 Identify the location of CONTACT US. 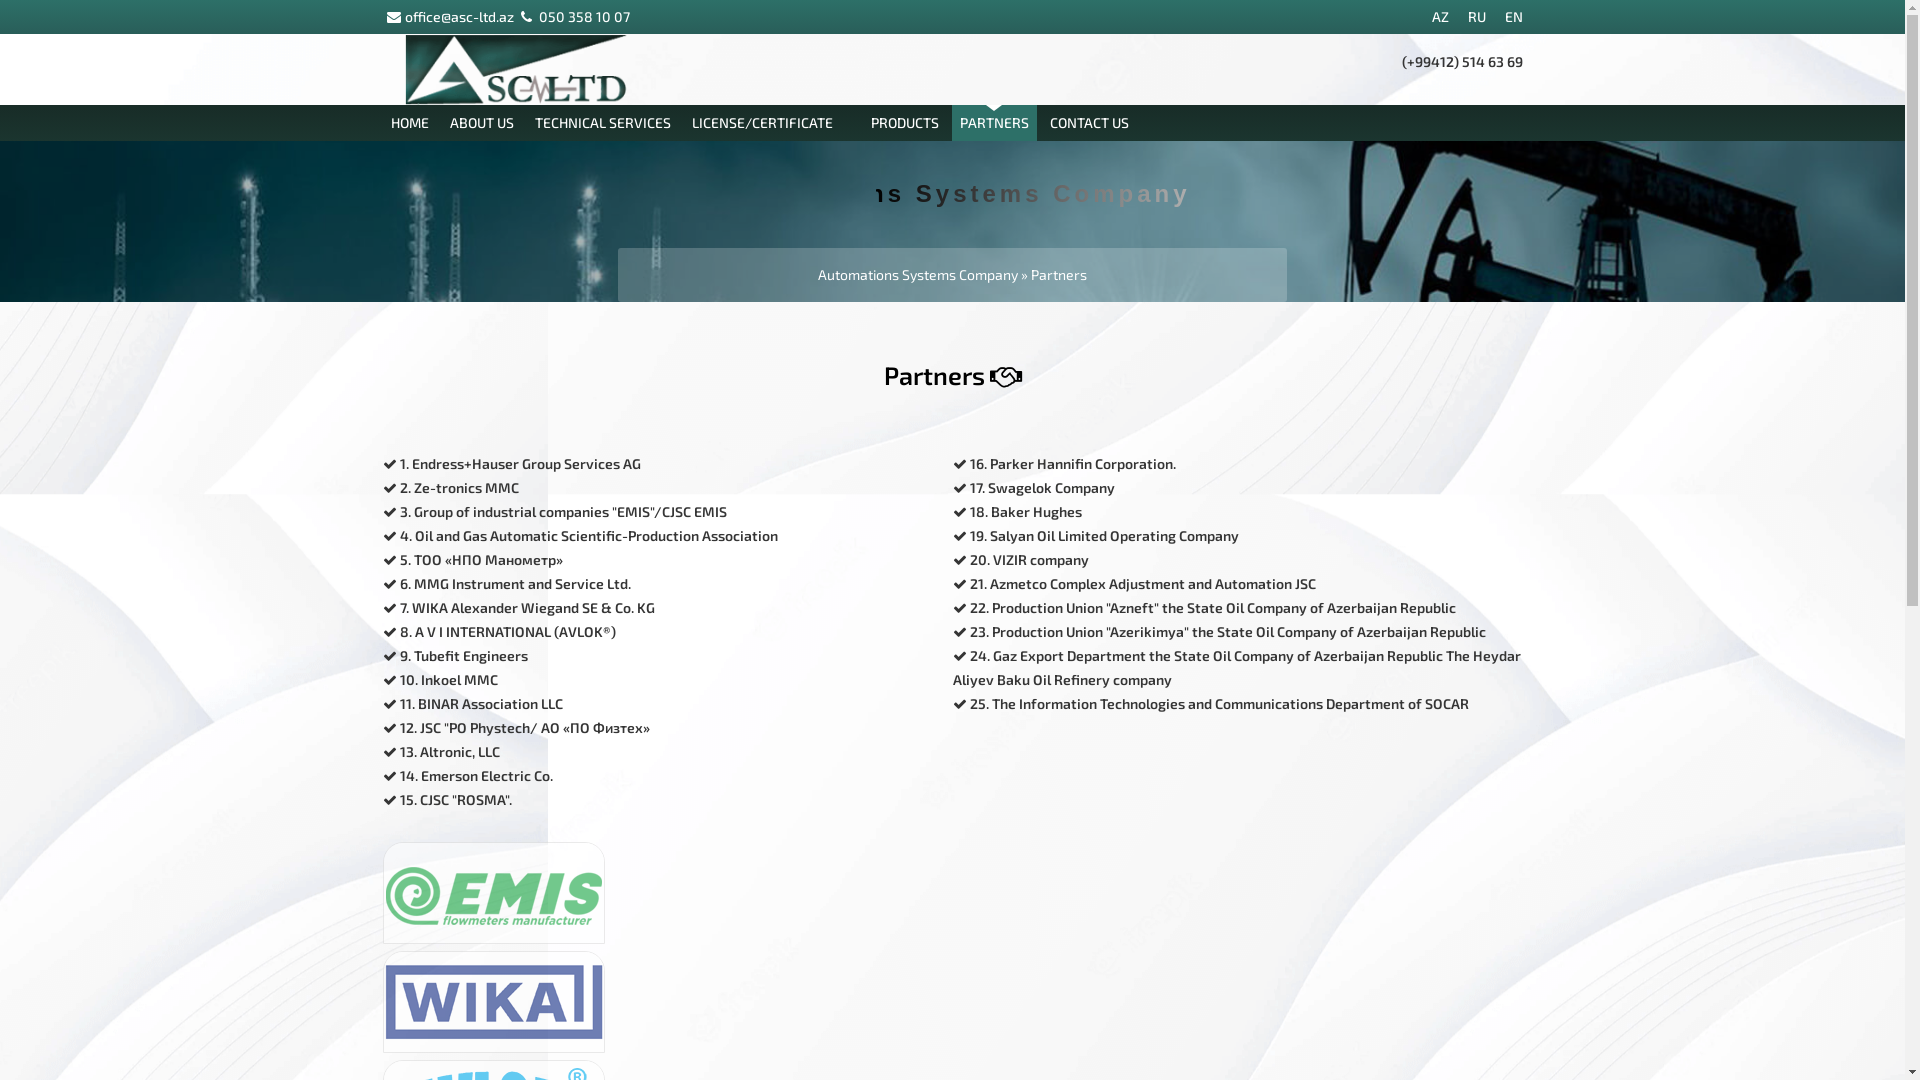
(1090, 123).